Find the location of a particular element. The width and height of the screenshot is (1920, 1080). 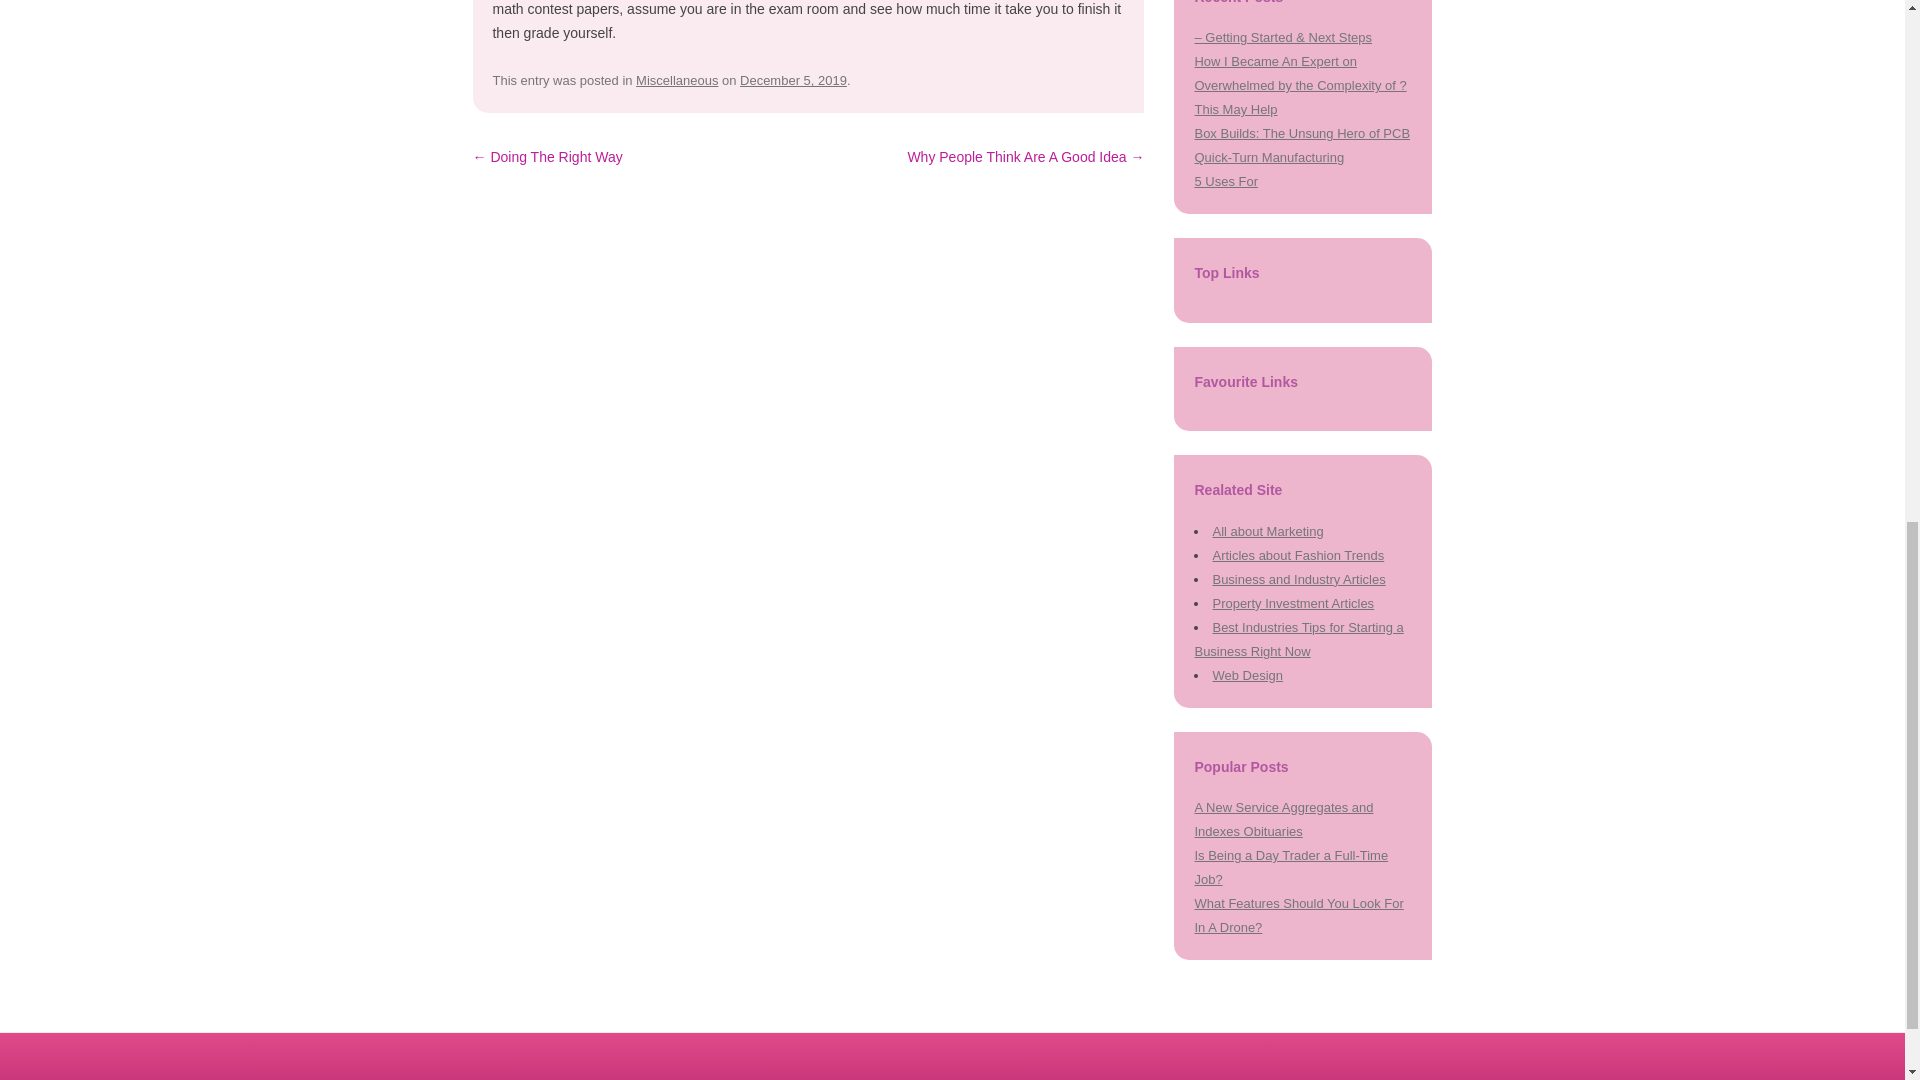

A New Service Aggregates and Indexes Obituaries is located at coordinates (1283, 820).